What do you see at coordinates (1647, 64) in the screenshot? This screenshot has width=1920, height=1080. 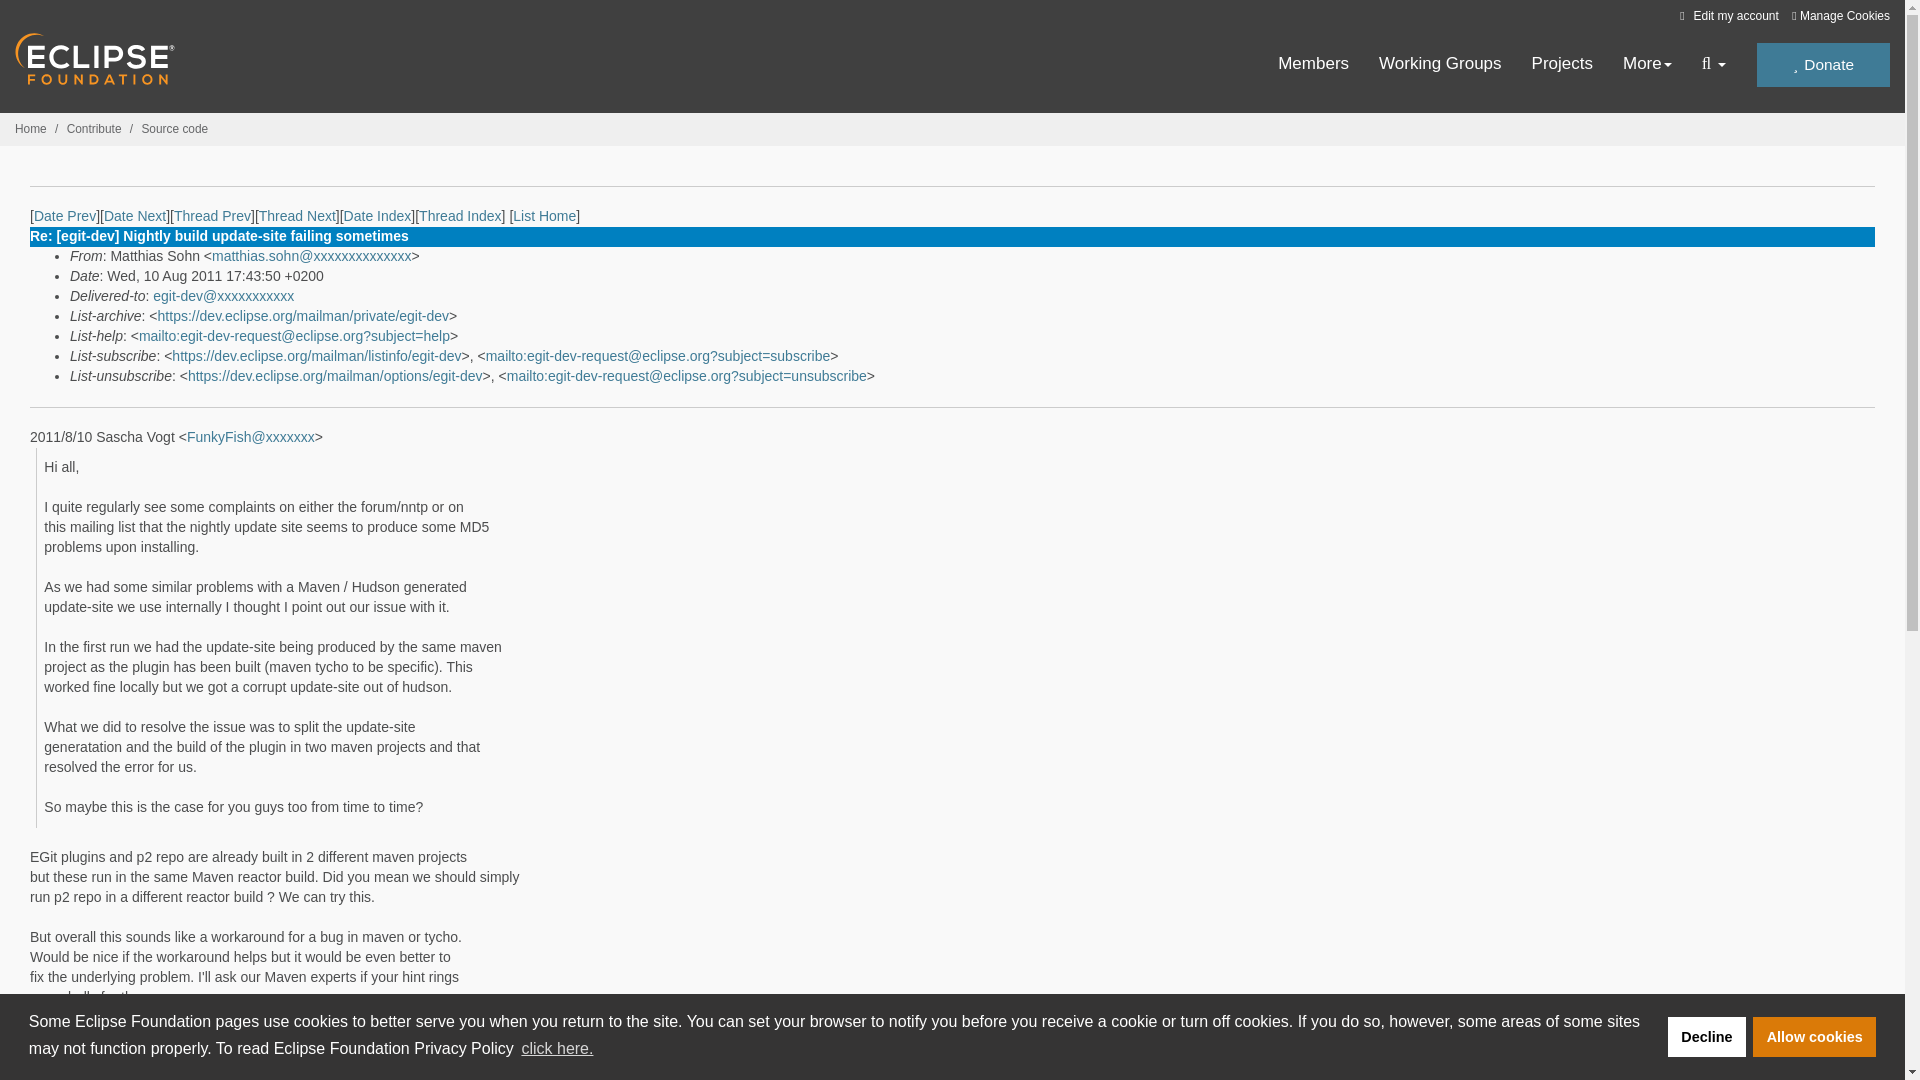 I see `More` at bounding box center [1647, 64].